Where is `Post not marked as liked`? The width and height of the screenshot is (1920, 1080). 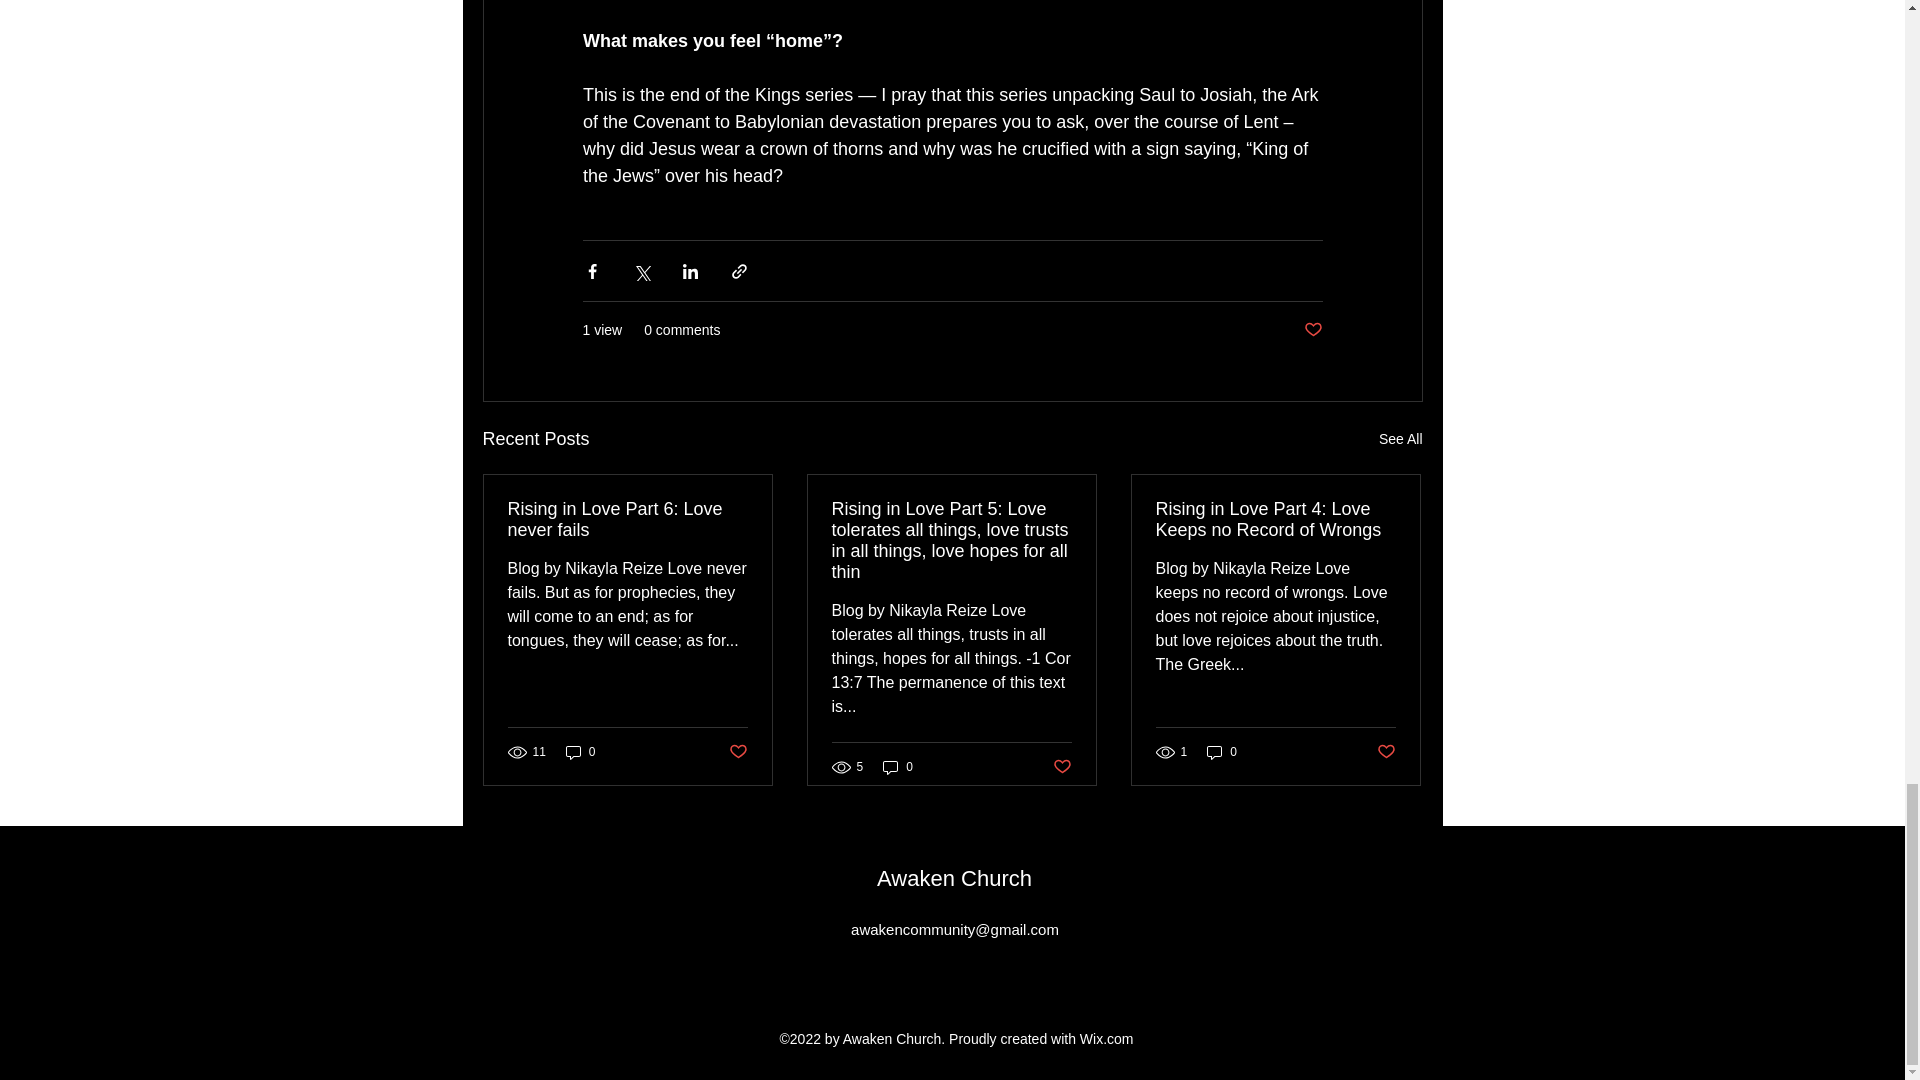 Post not marked as liked is located at coordinates (1312, 330).